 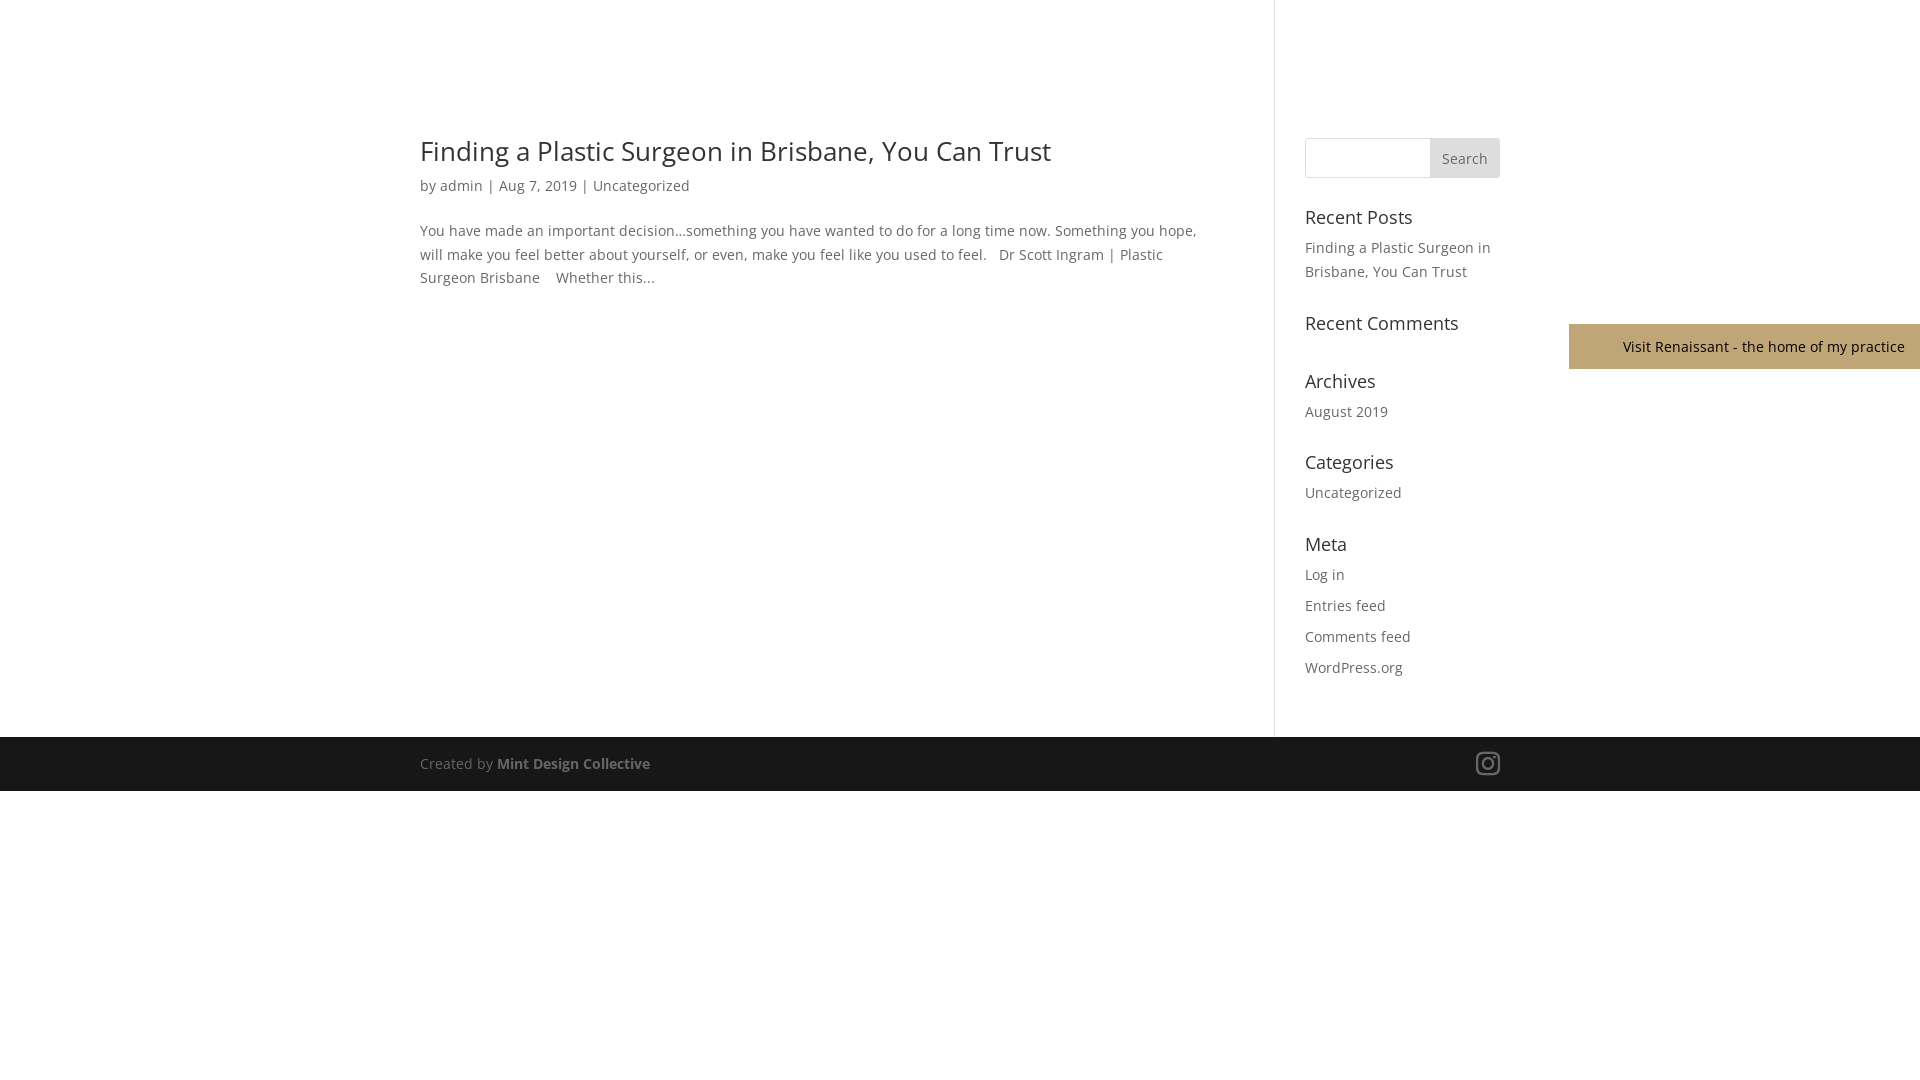 What do you see at coordinates (962, 56) in the screenshot?
I see `About` at bounding box center [962, 56].